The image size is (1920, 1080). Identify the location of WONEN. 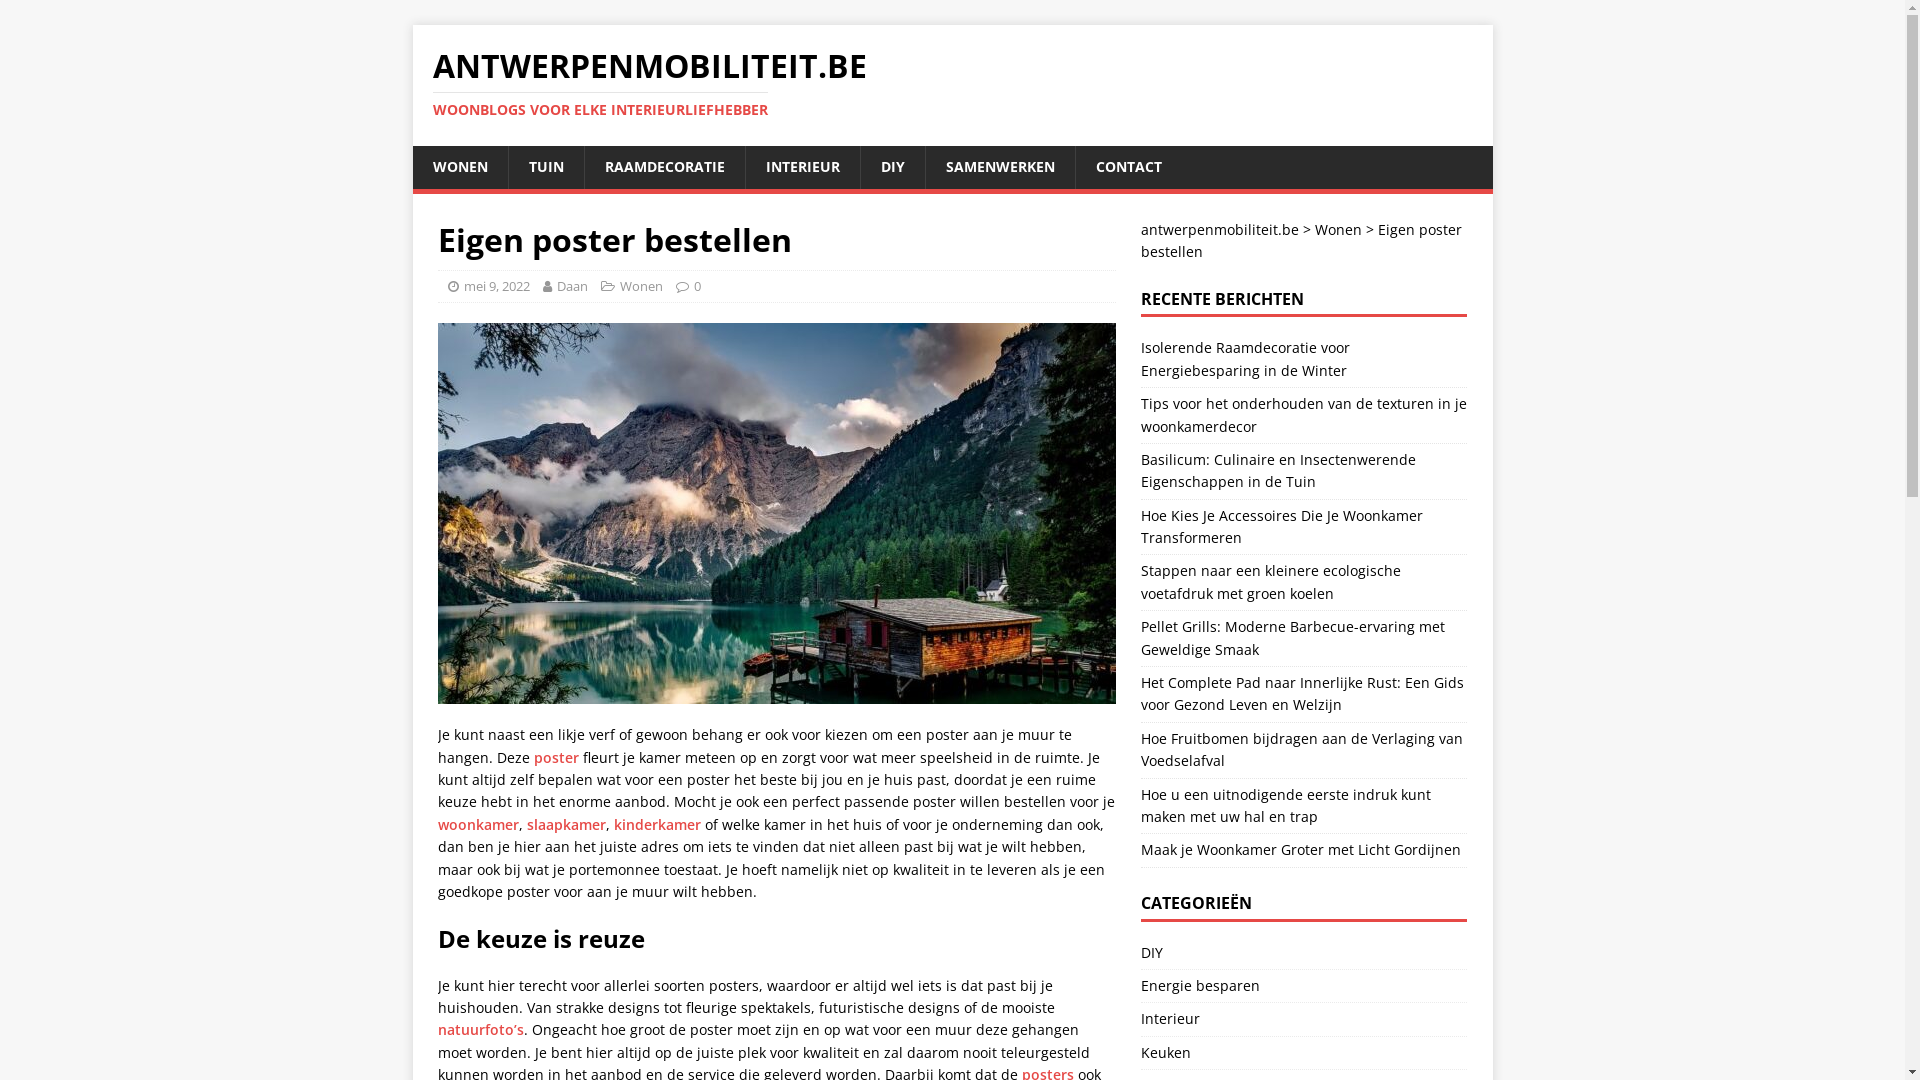
(459, 167).